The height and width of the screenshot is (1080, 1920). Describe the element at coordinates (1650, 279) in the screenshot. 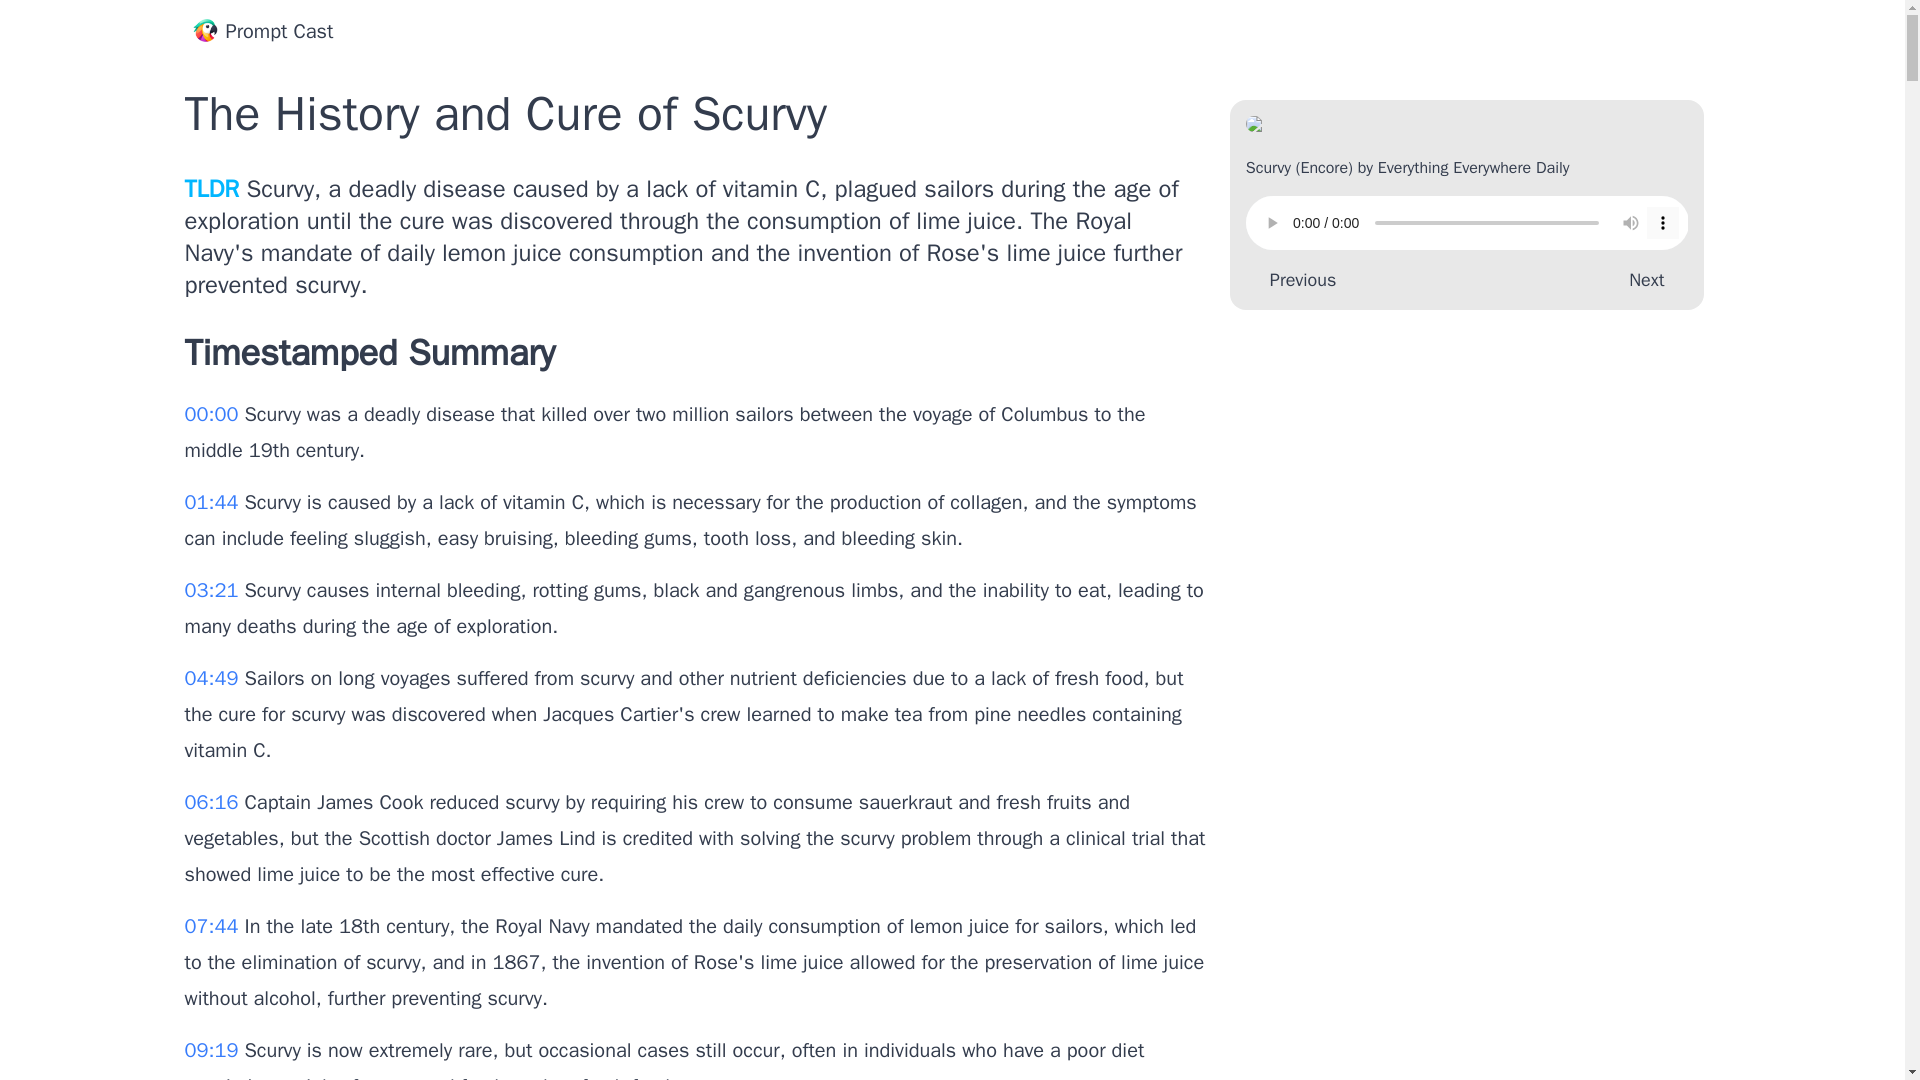

I see `Next` at that location.